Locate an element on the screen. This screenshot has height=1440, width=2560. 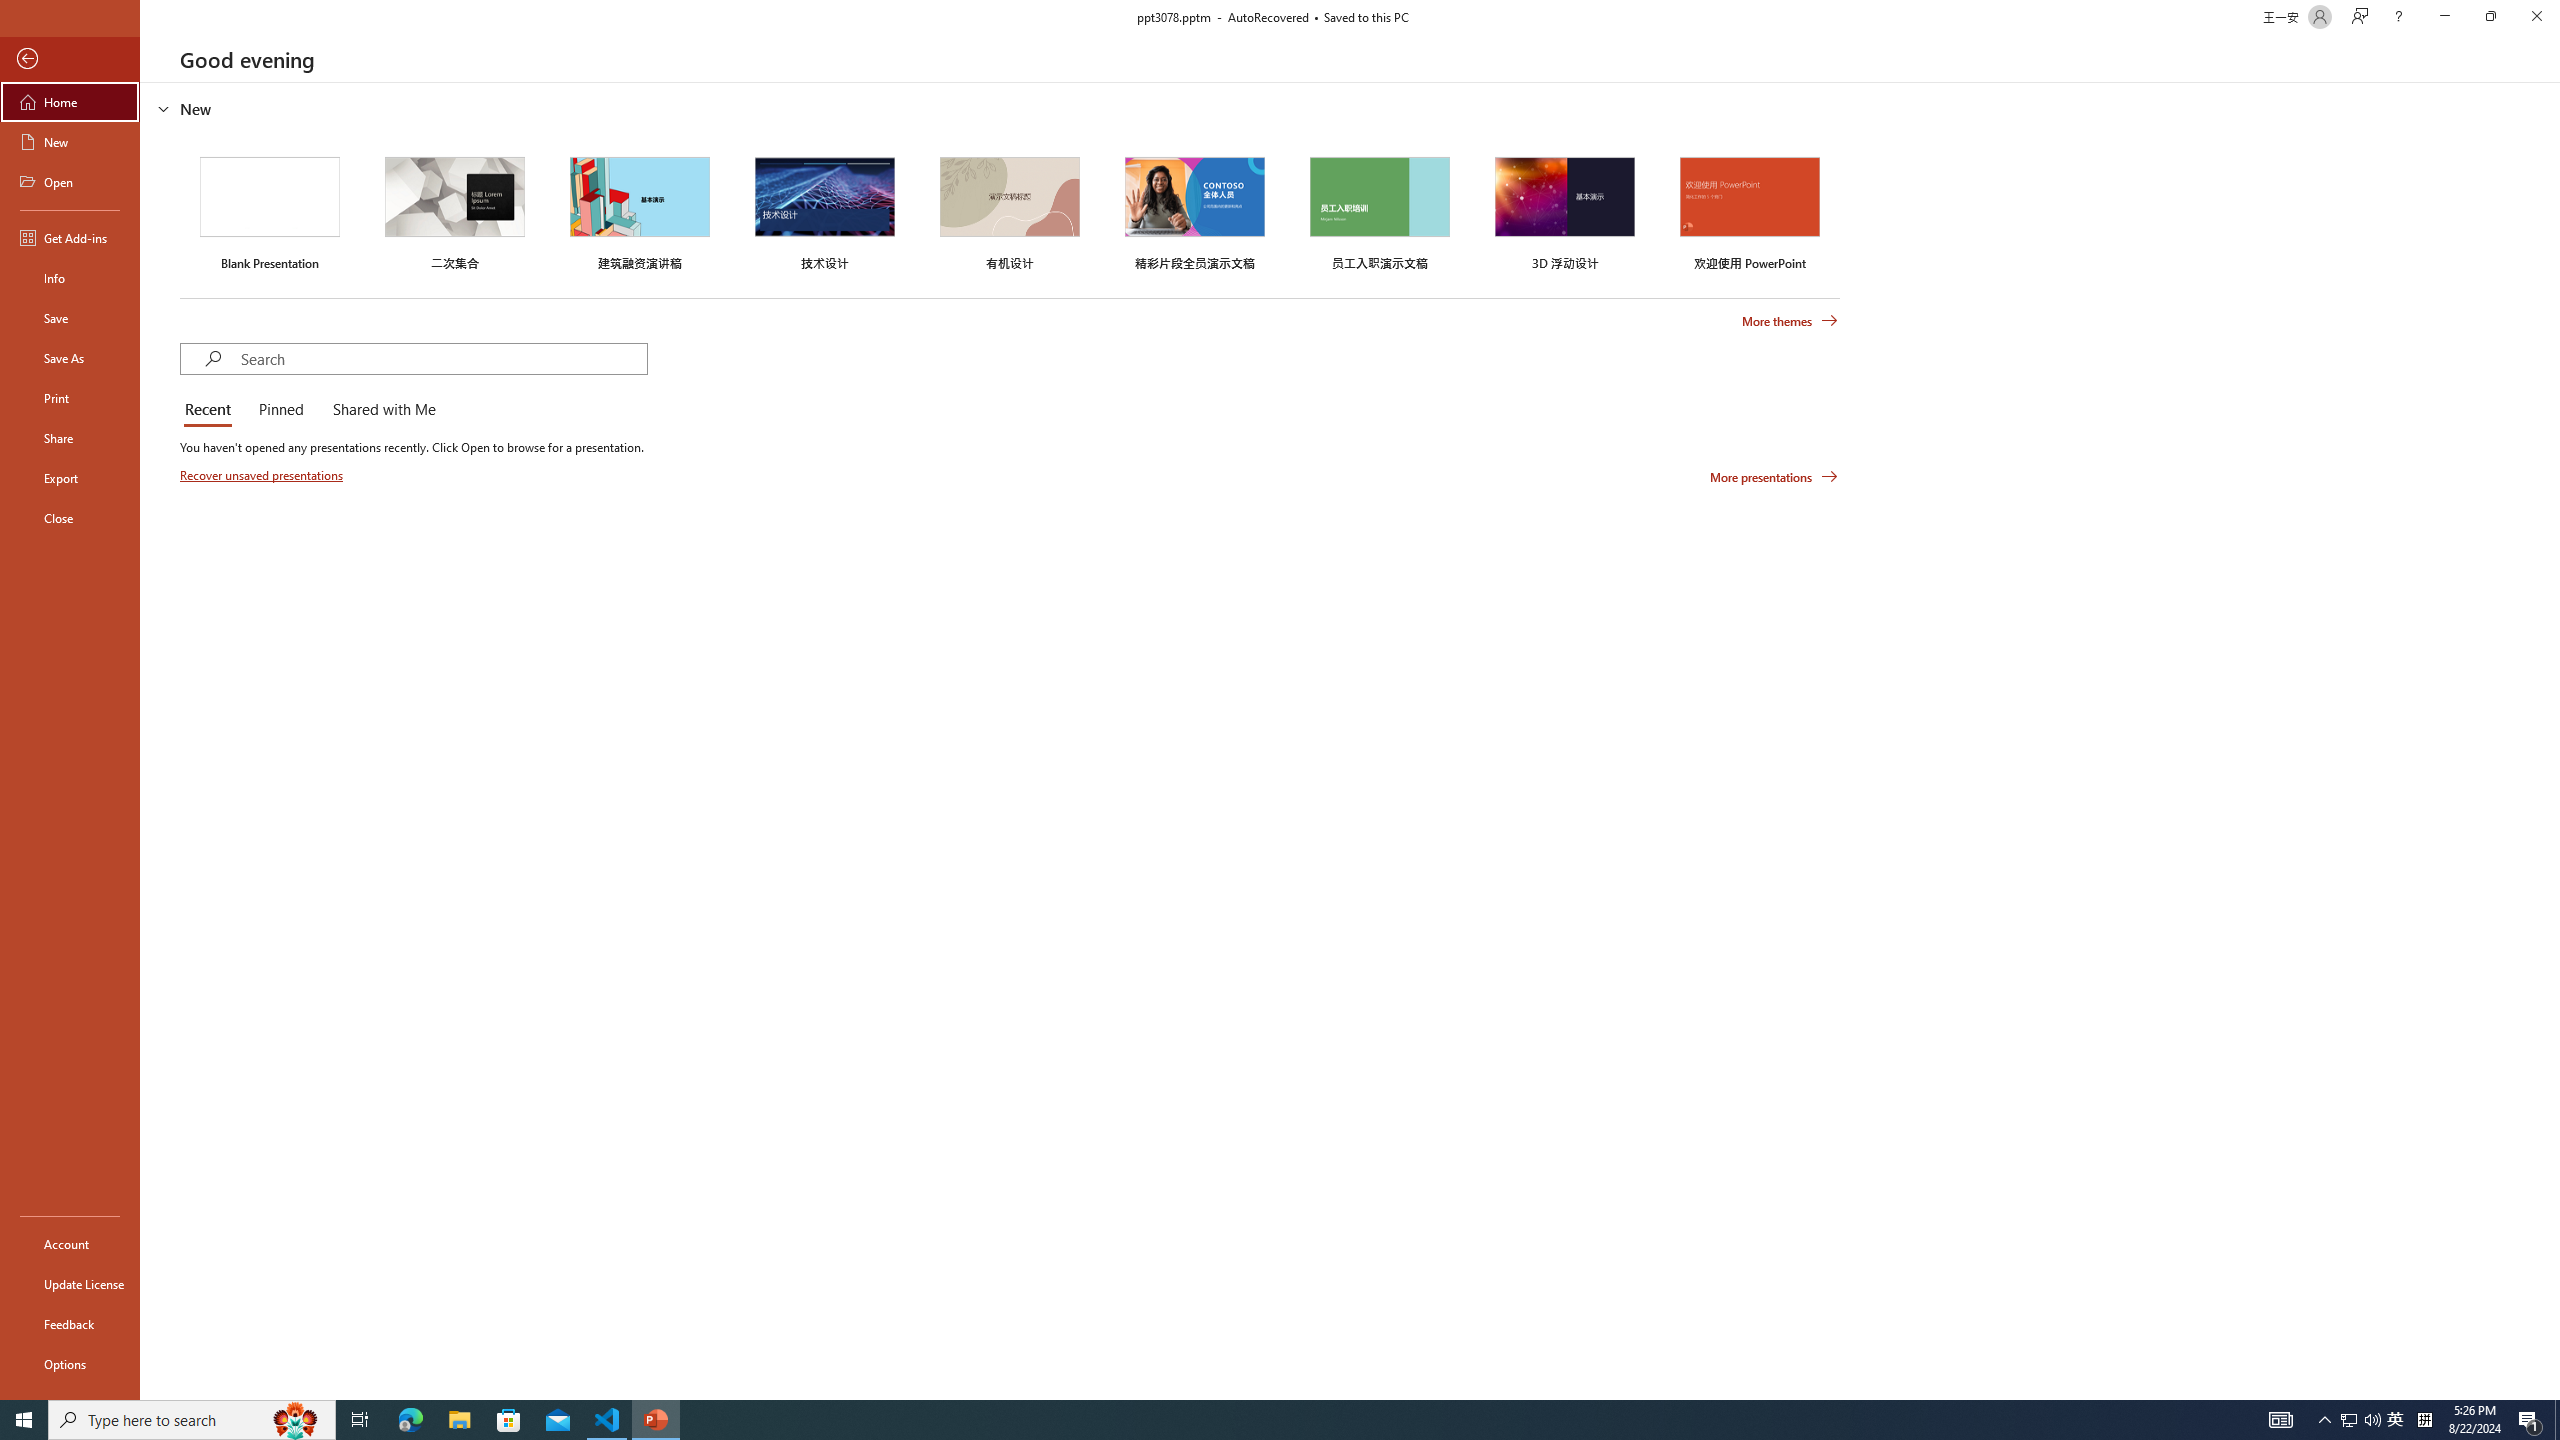
Extensions (Ctrl+Shift+X) is located at coordinates (136, 700).